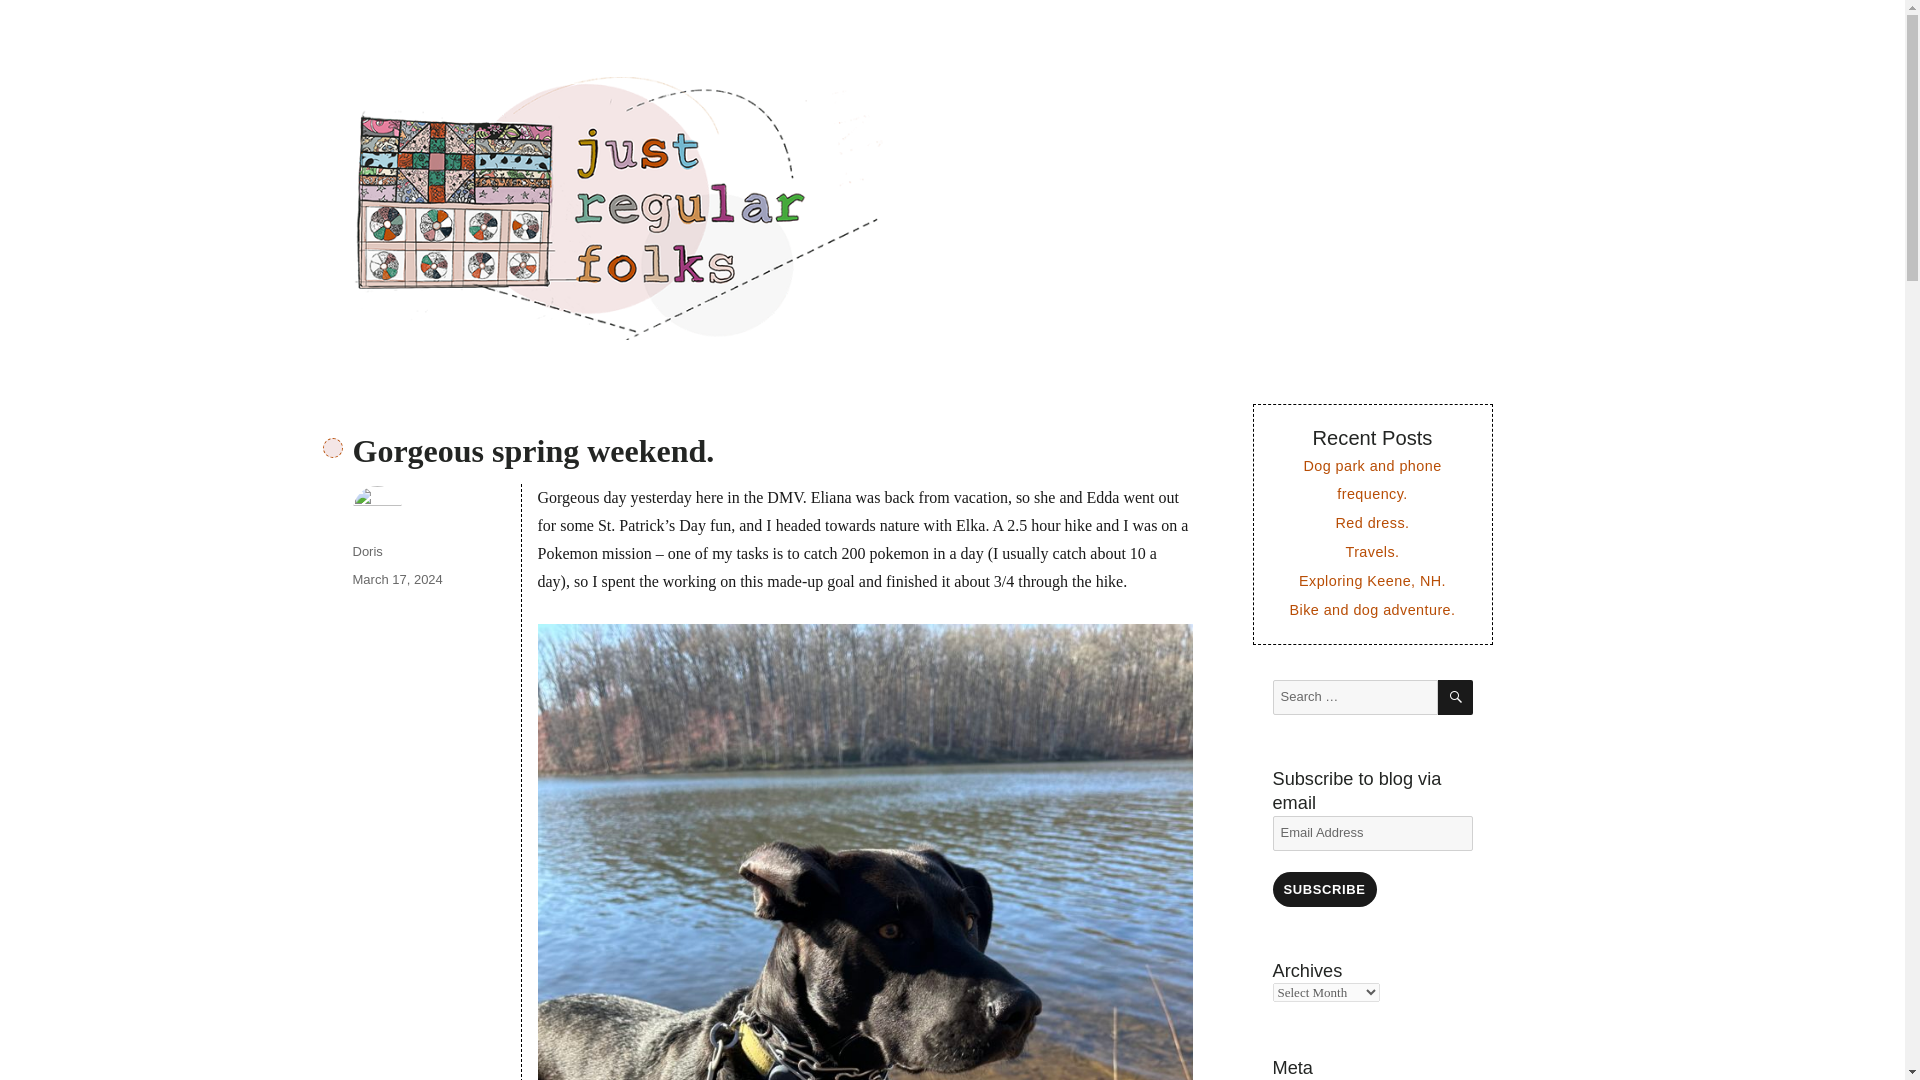 The height and width of the screenshot is (1080, 1920). I want to click on Red dress., so click(1372, 523).